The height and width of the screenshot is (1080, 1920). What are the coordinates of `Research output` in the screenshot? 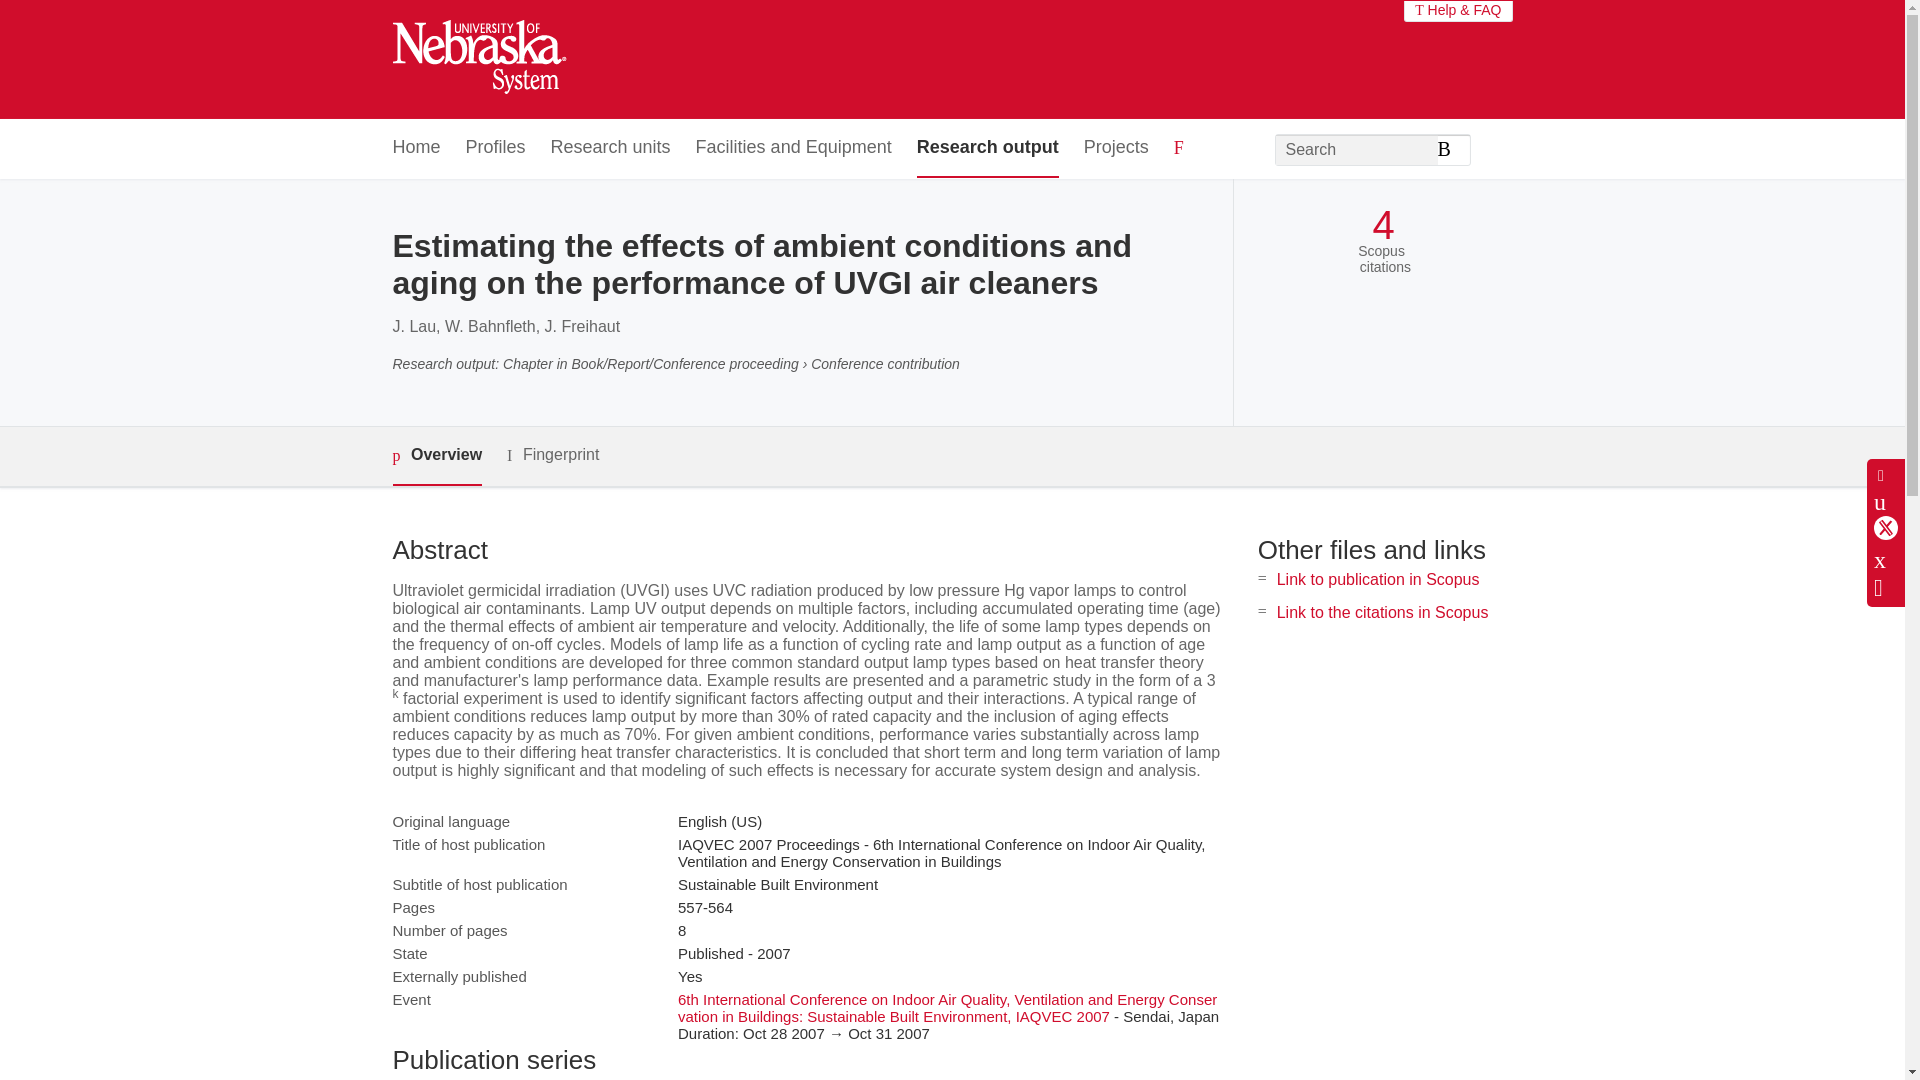 It's located at (988, 148).